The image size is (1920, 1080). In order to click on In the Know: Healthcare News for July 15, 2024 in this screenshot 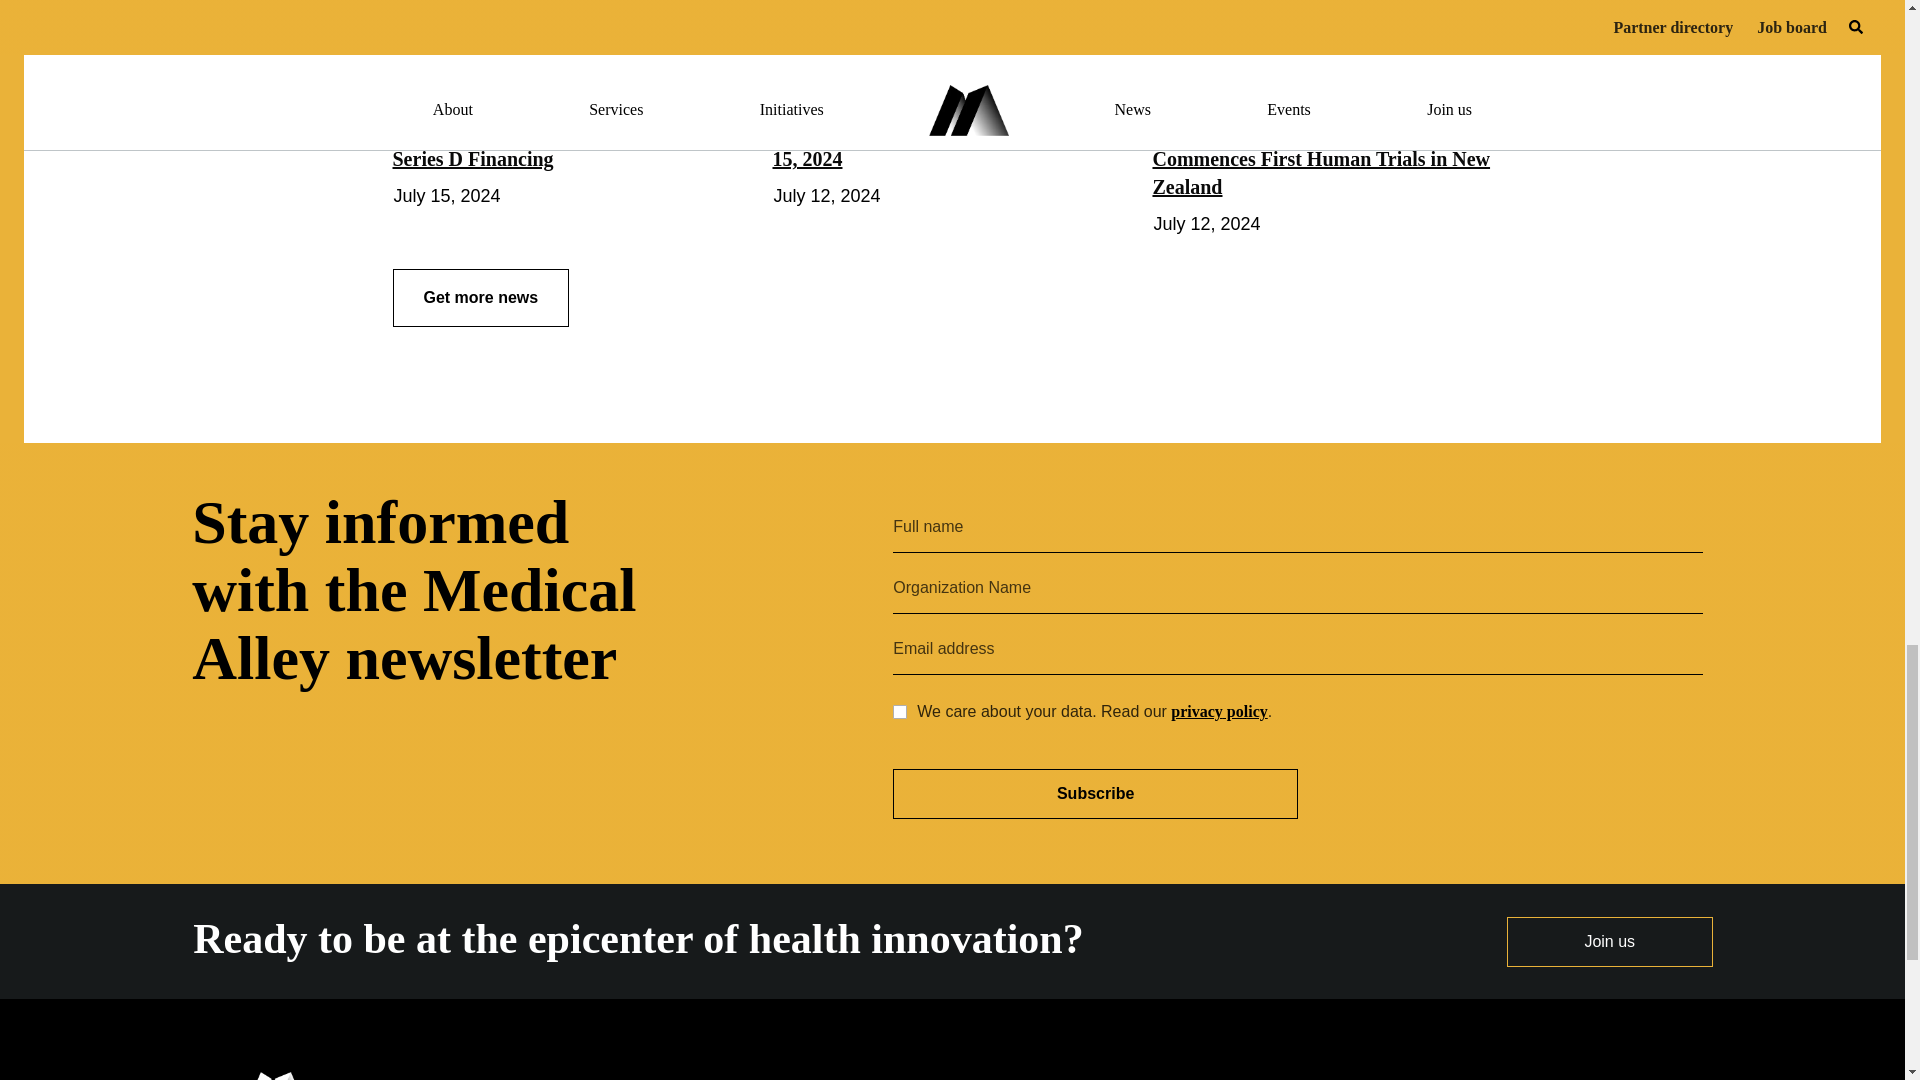, I will do `click(939, 144)`.